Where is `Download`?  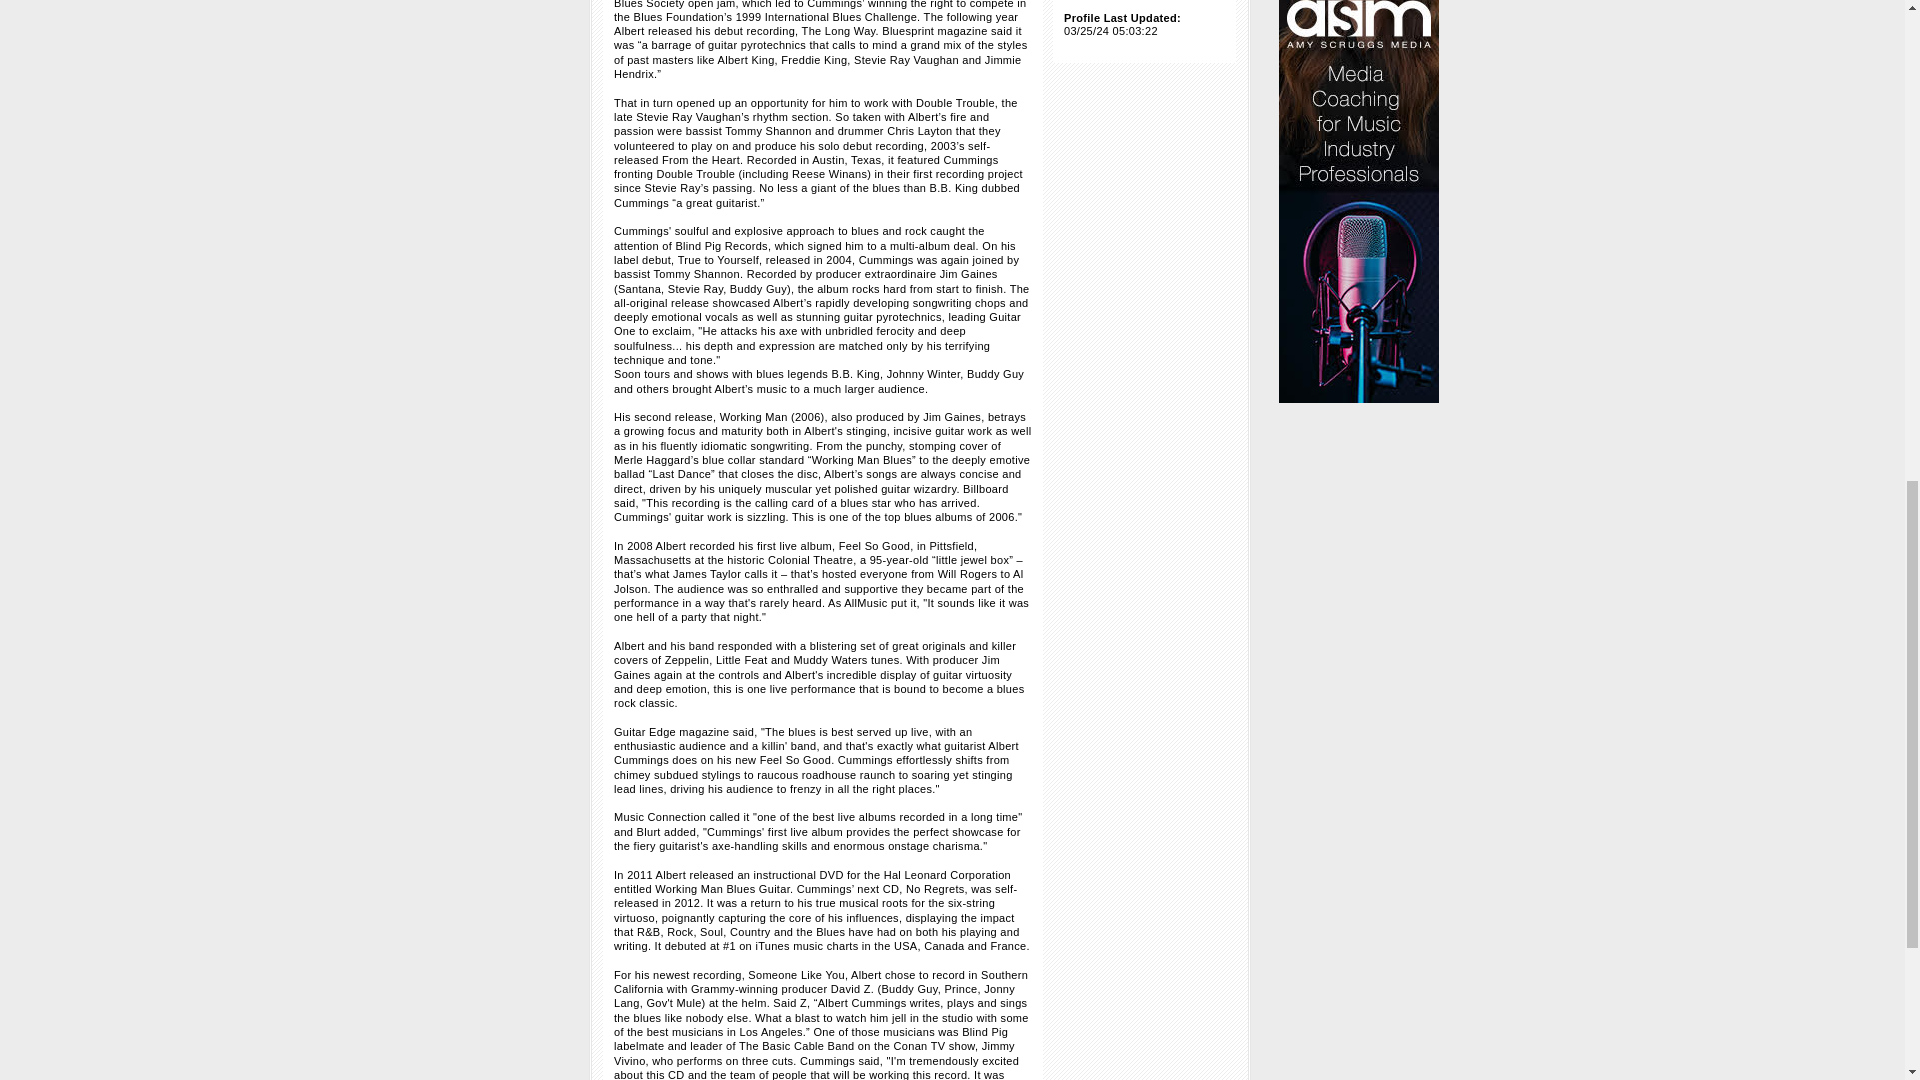
Download is located at coordinates (1142, 18).